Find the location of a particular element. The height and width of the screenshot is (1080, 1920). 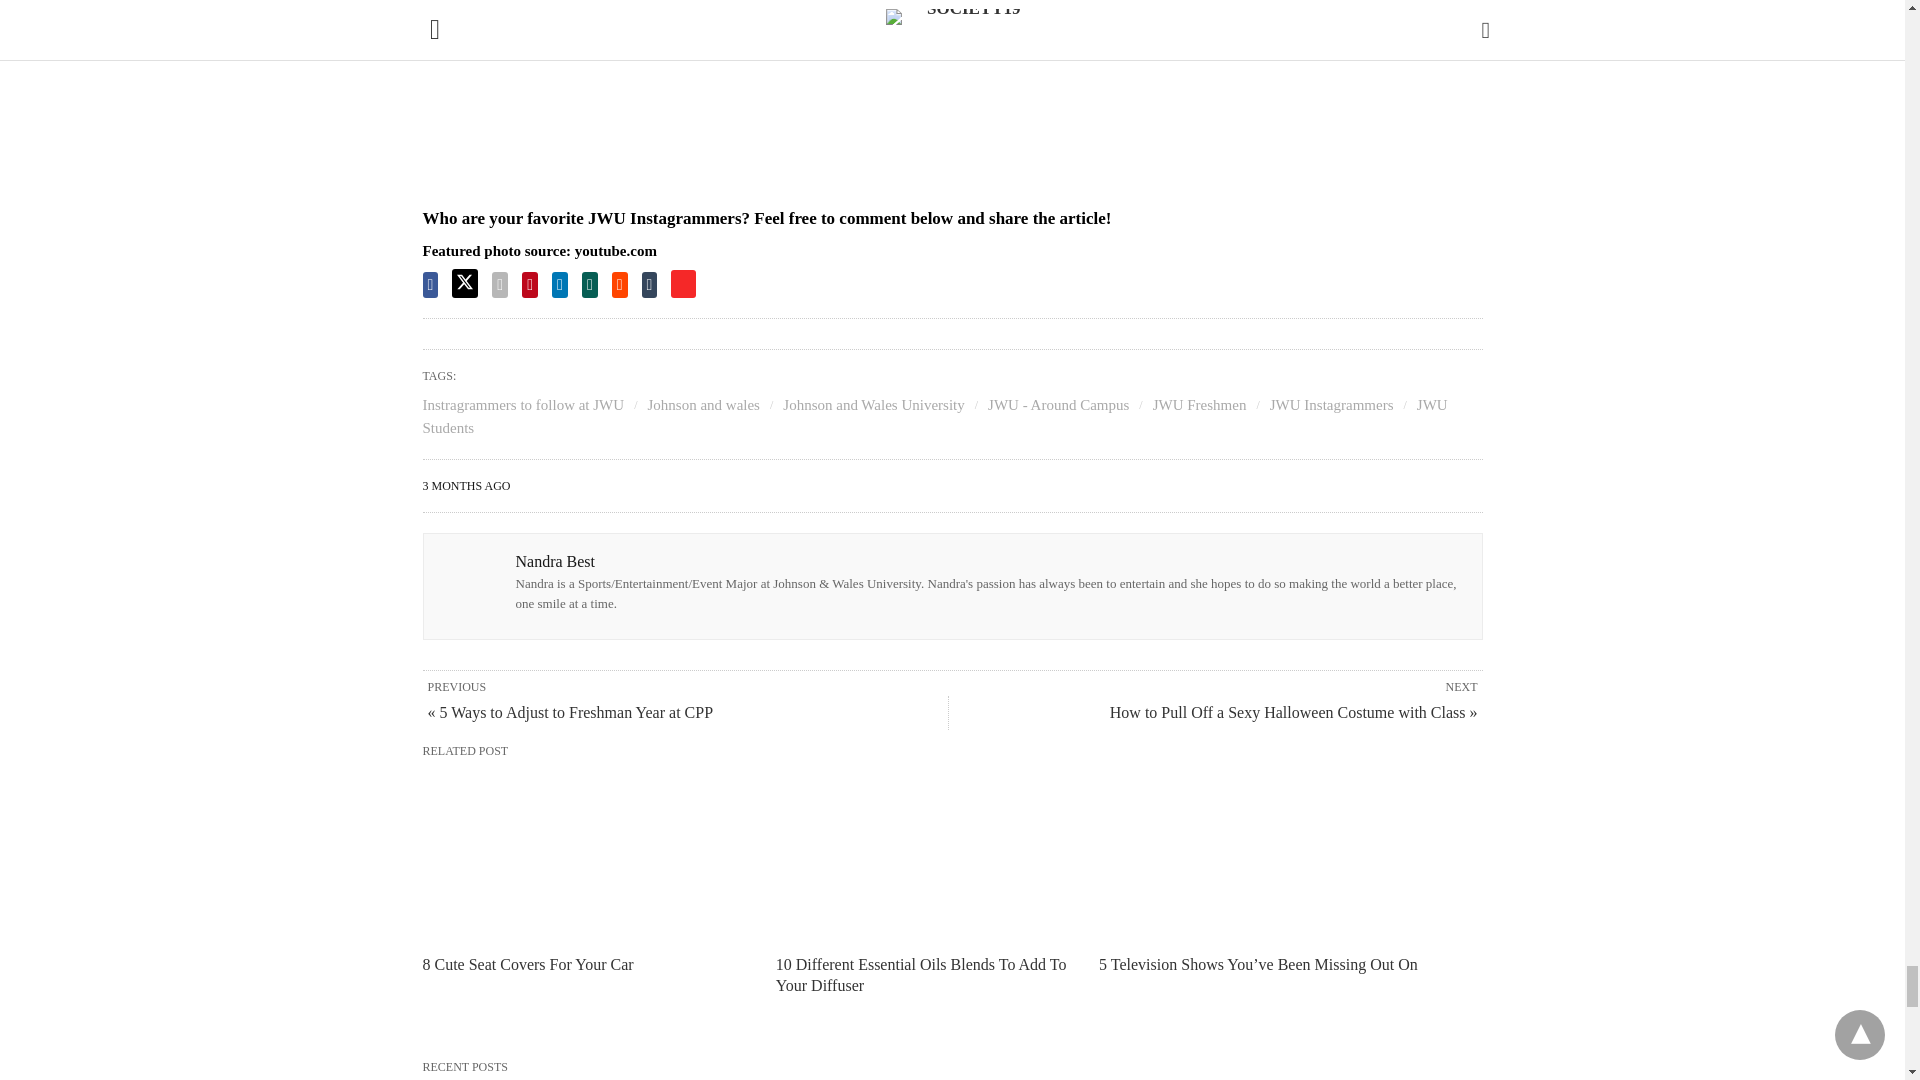

8 Cute Seat Covers For Your Car is located at coordinates (583, 856).